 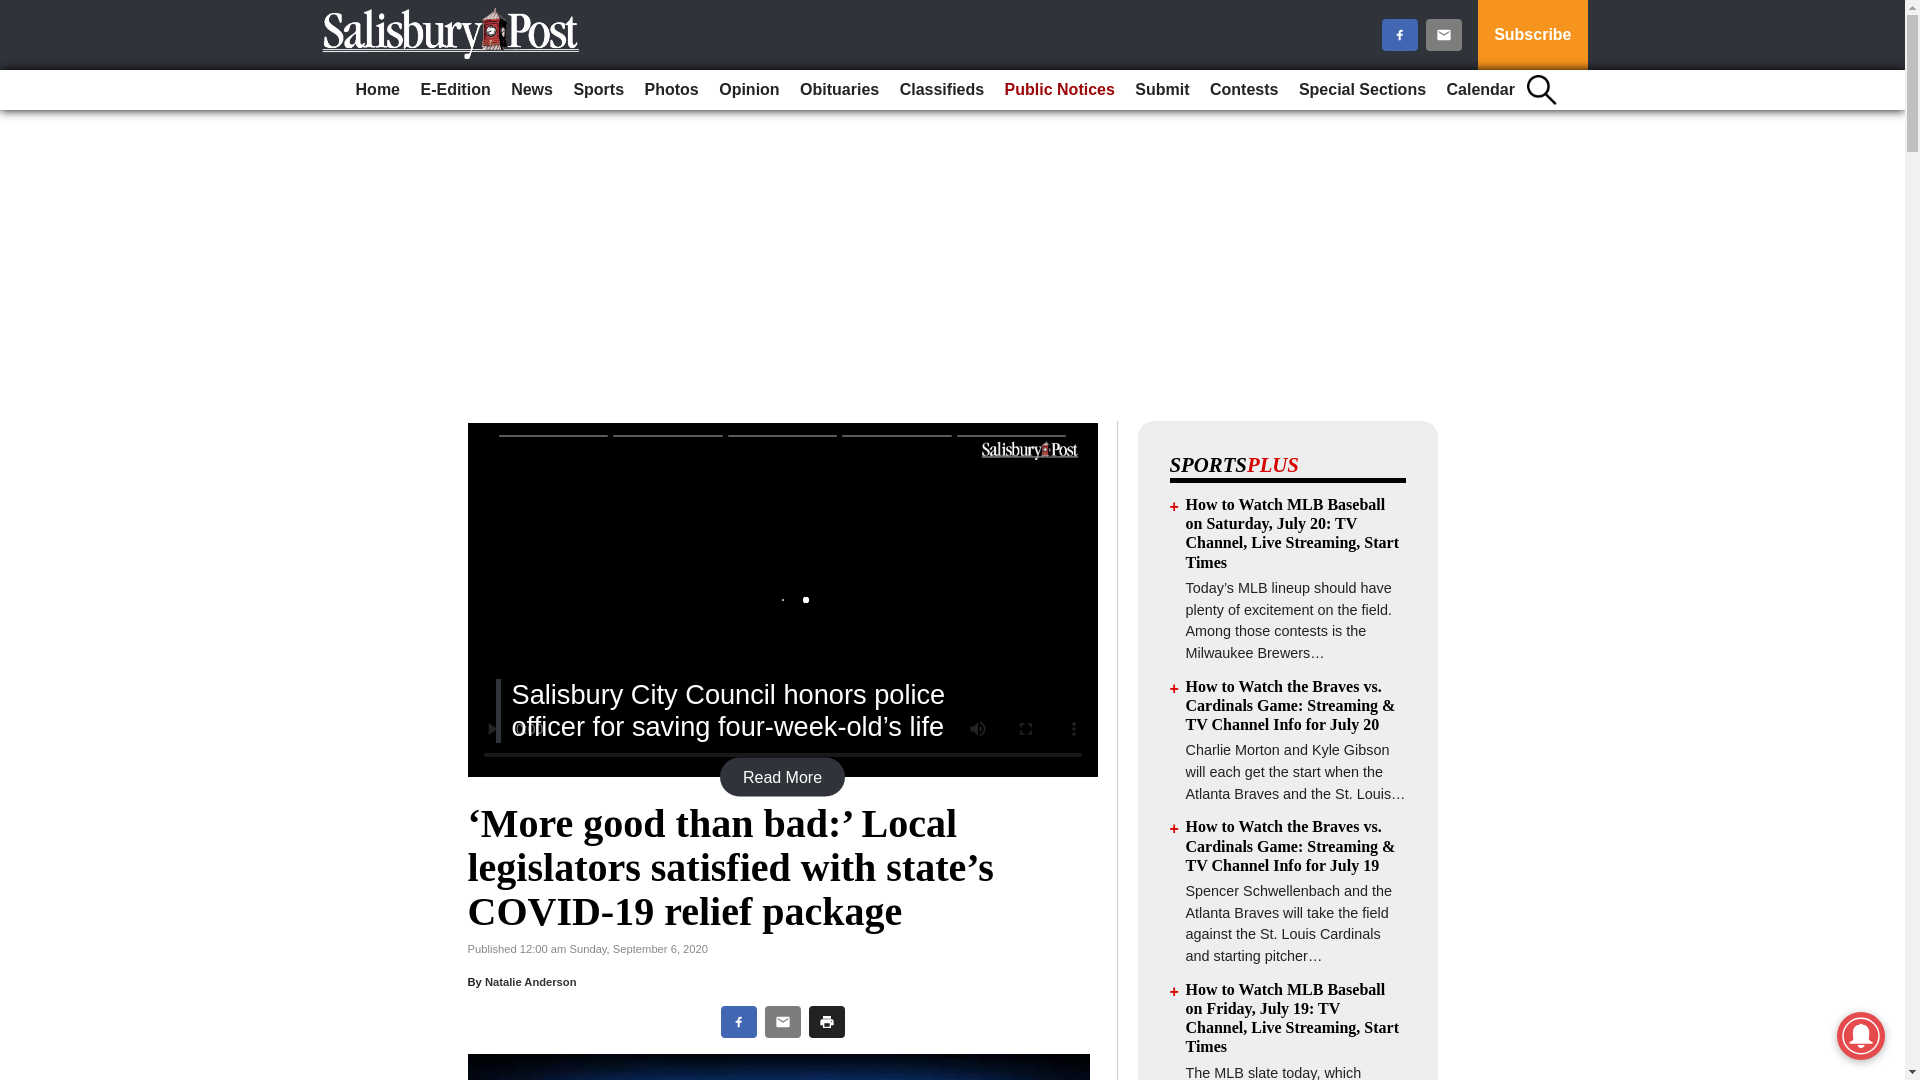 I want to click on 3rd party ad content, so click(x=951, y=280).